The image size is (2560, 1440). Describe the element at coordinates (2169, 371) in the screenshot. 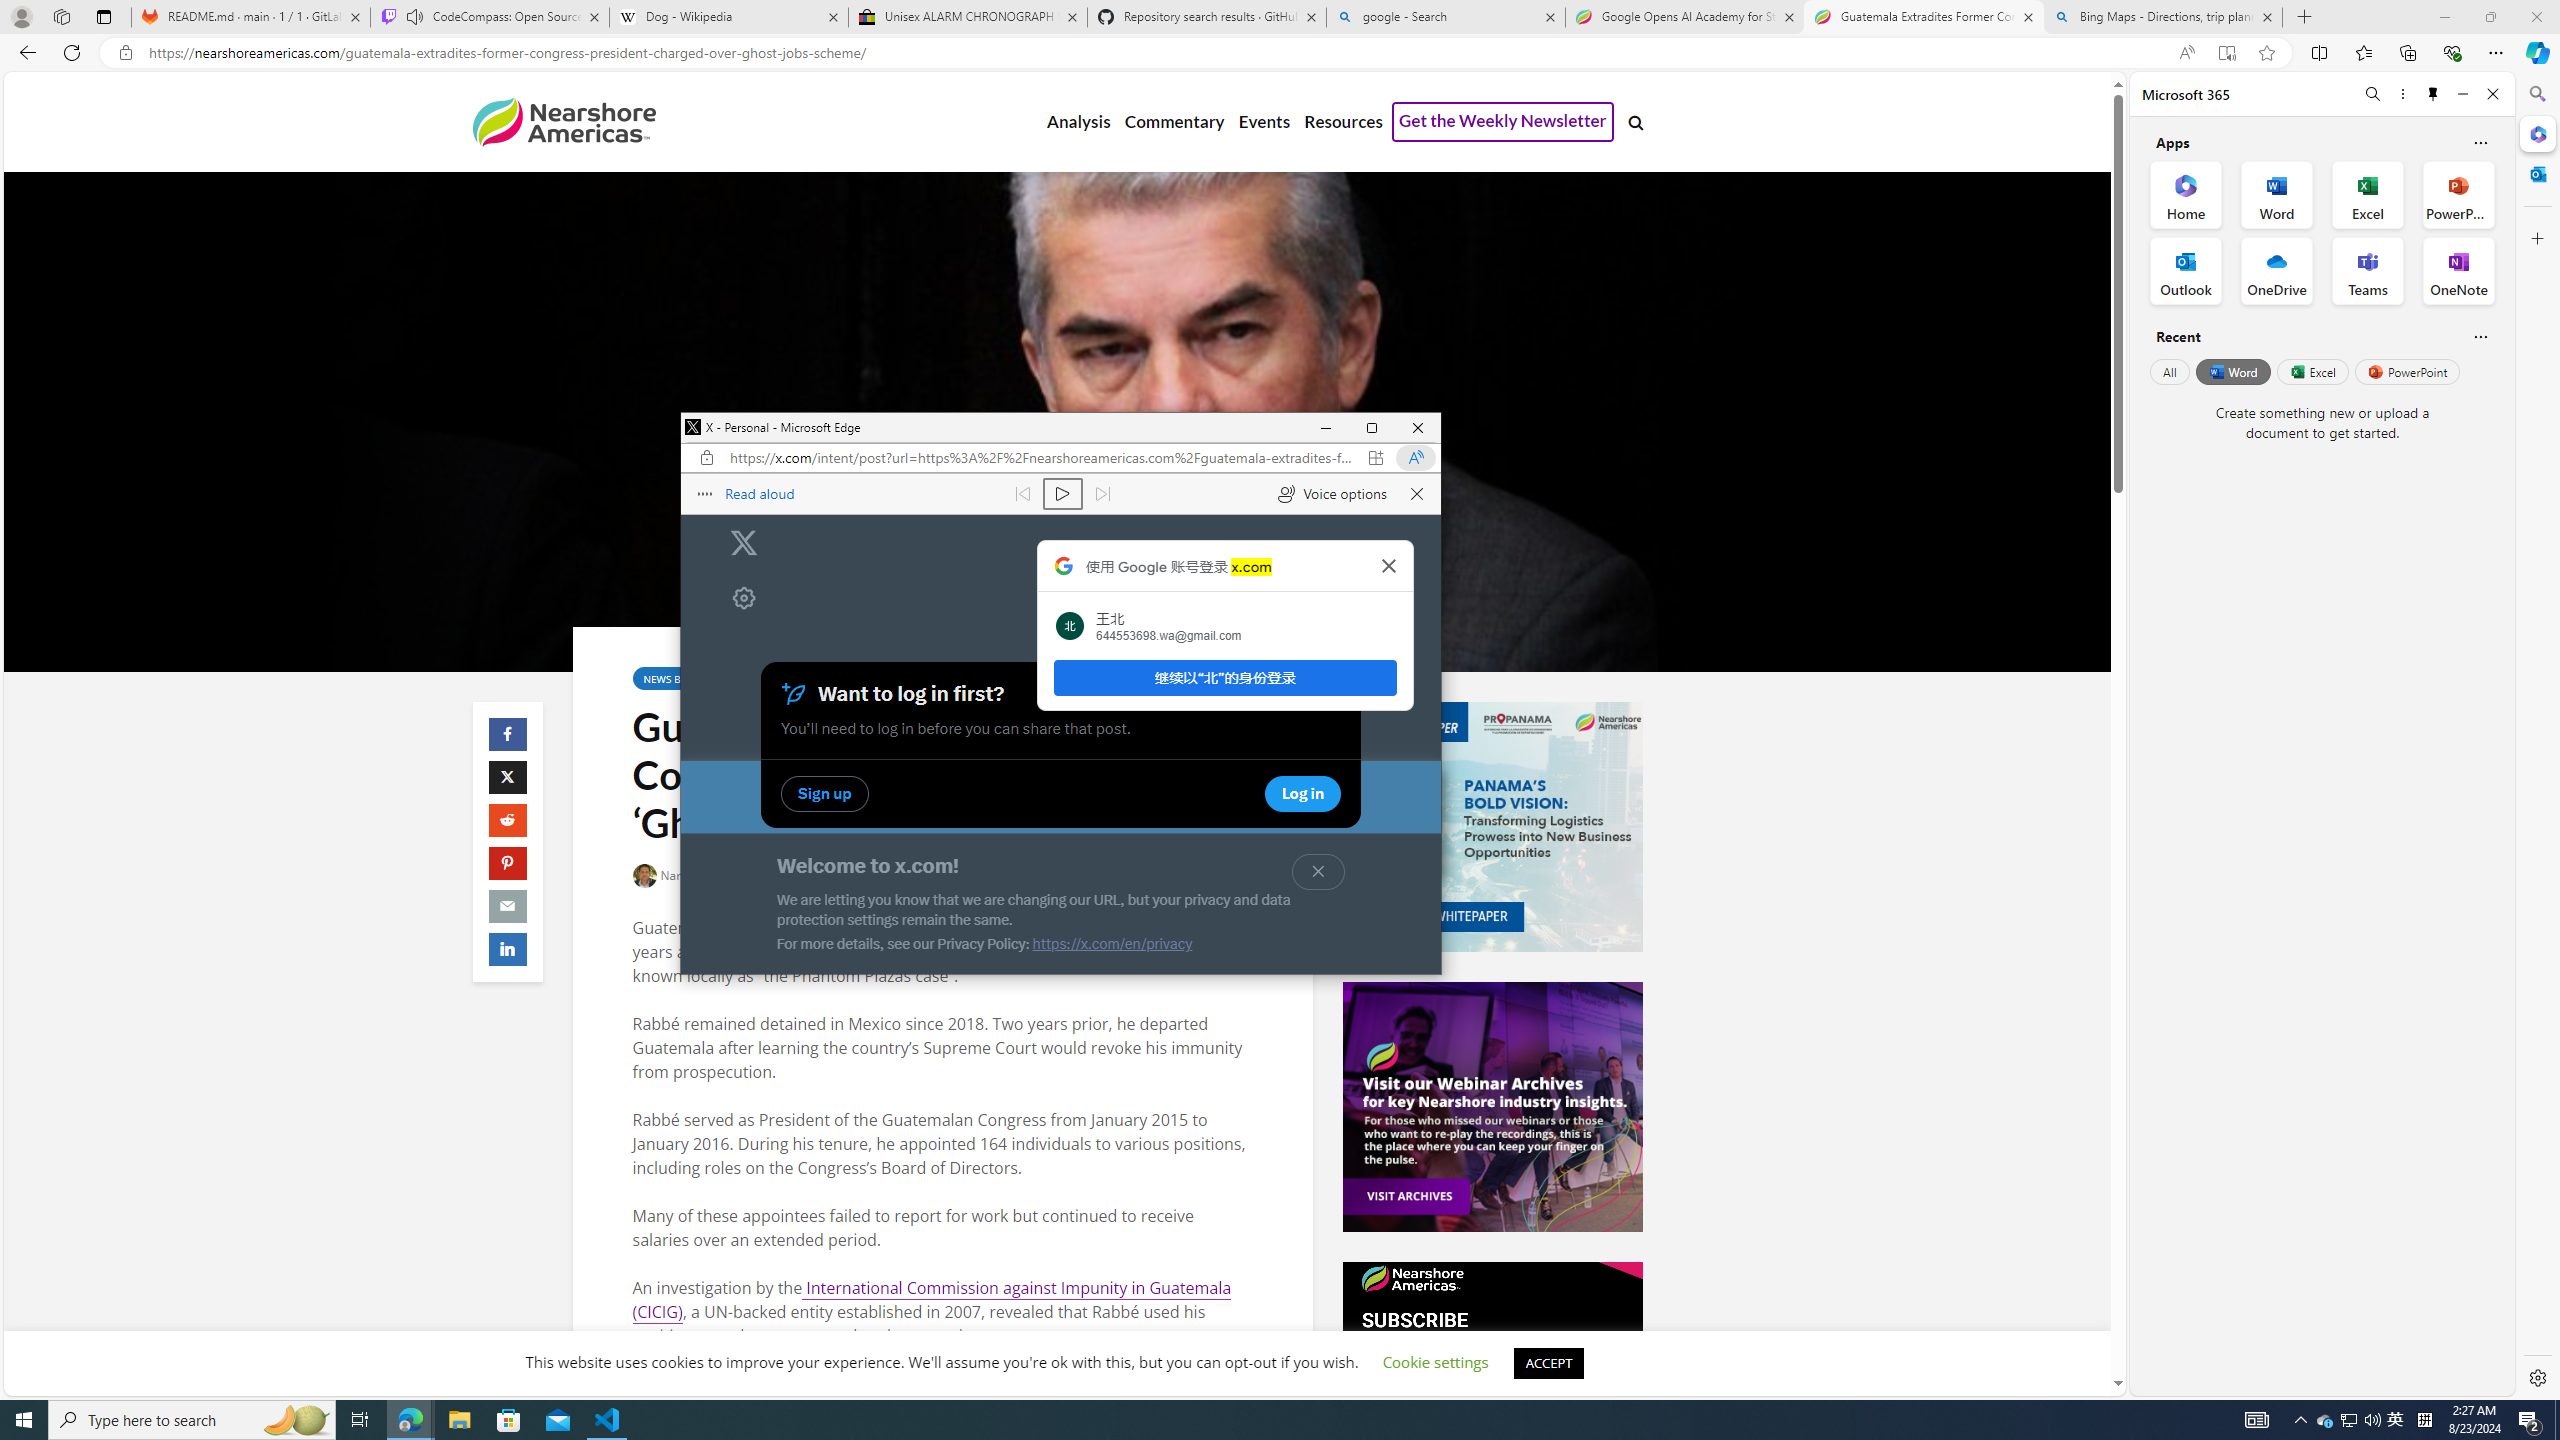

I see `All` at that location.